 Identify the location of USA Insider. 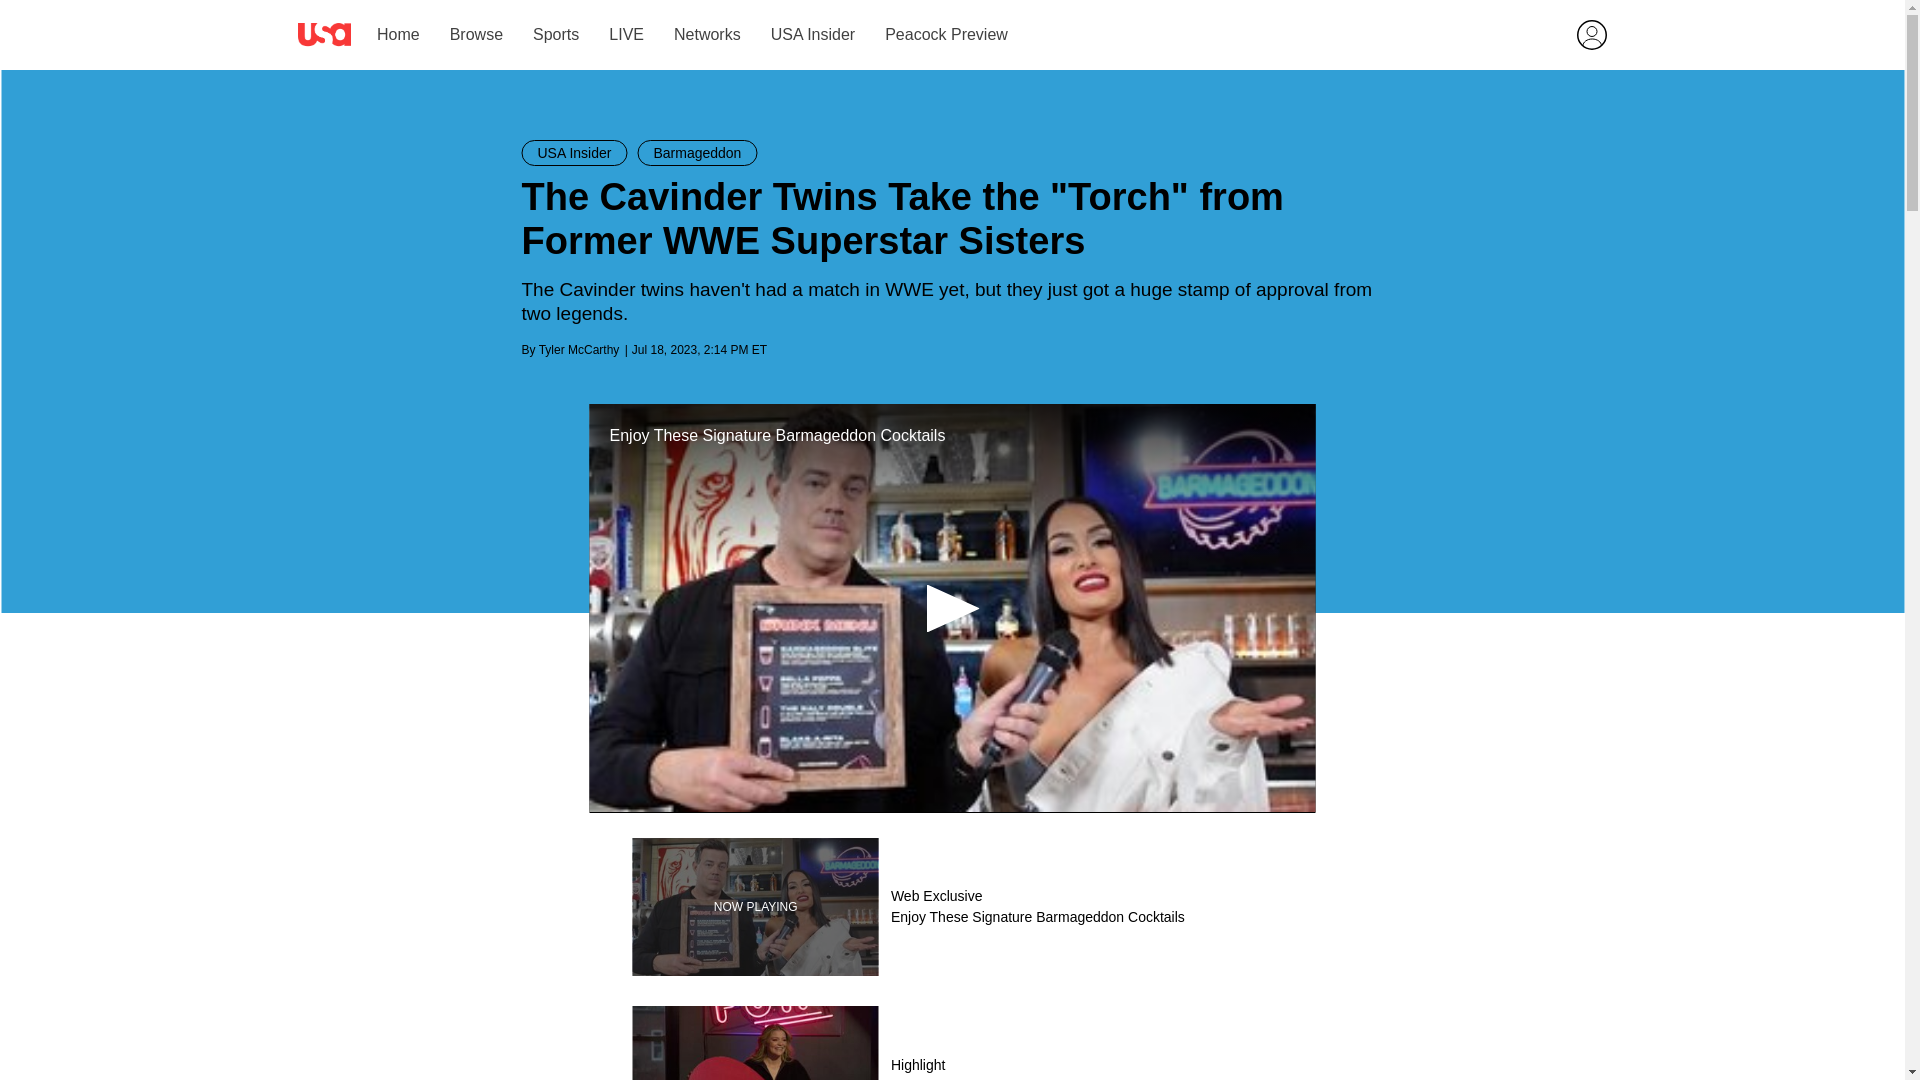
(574, 153).